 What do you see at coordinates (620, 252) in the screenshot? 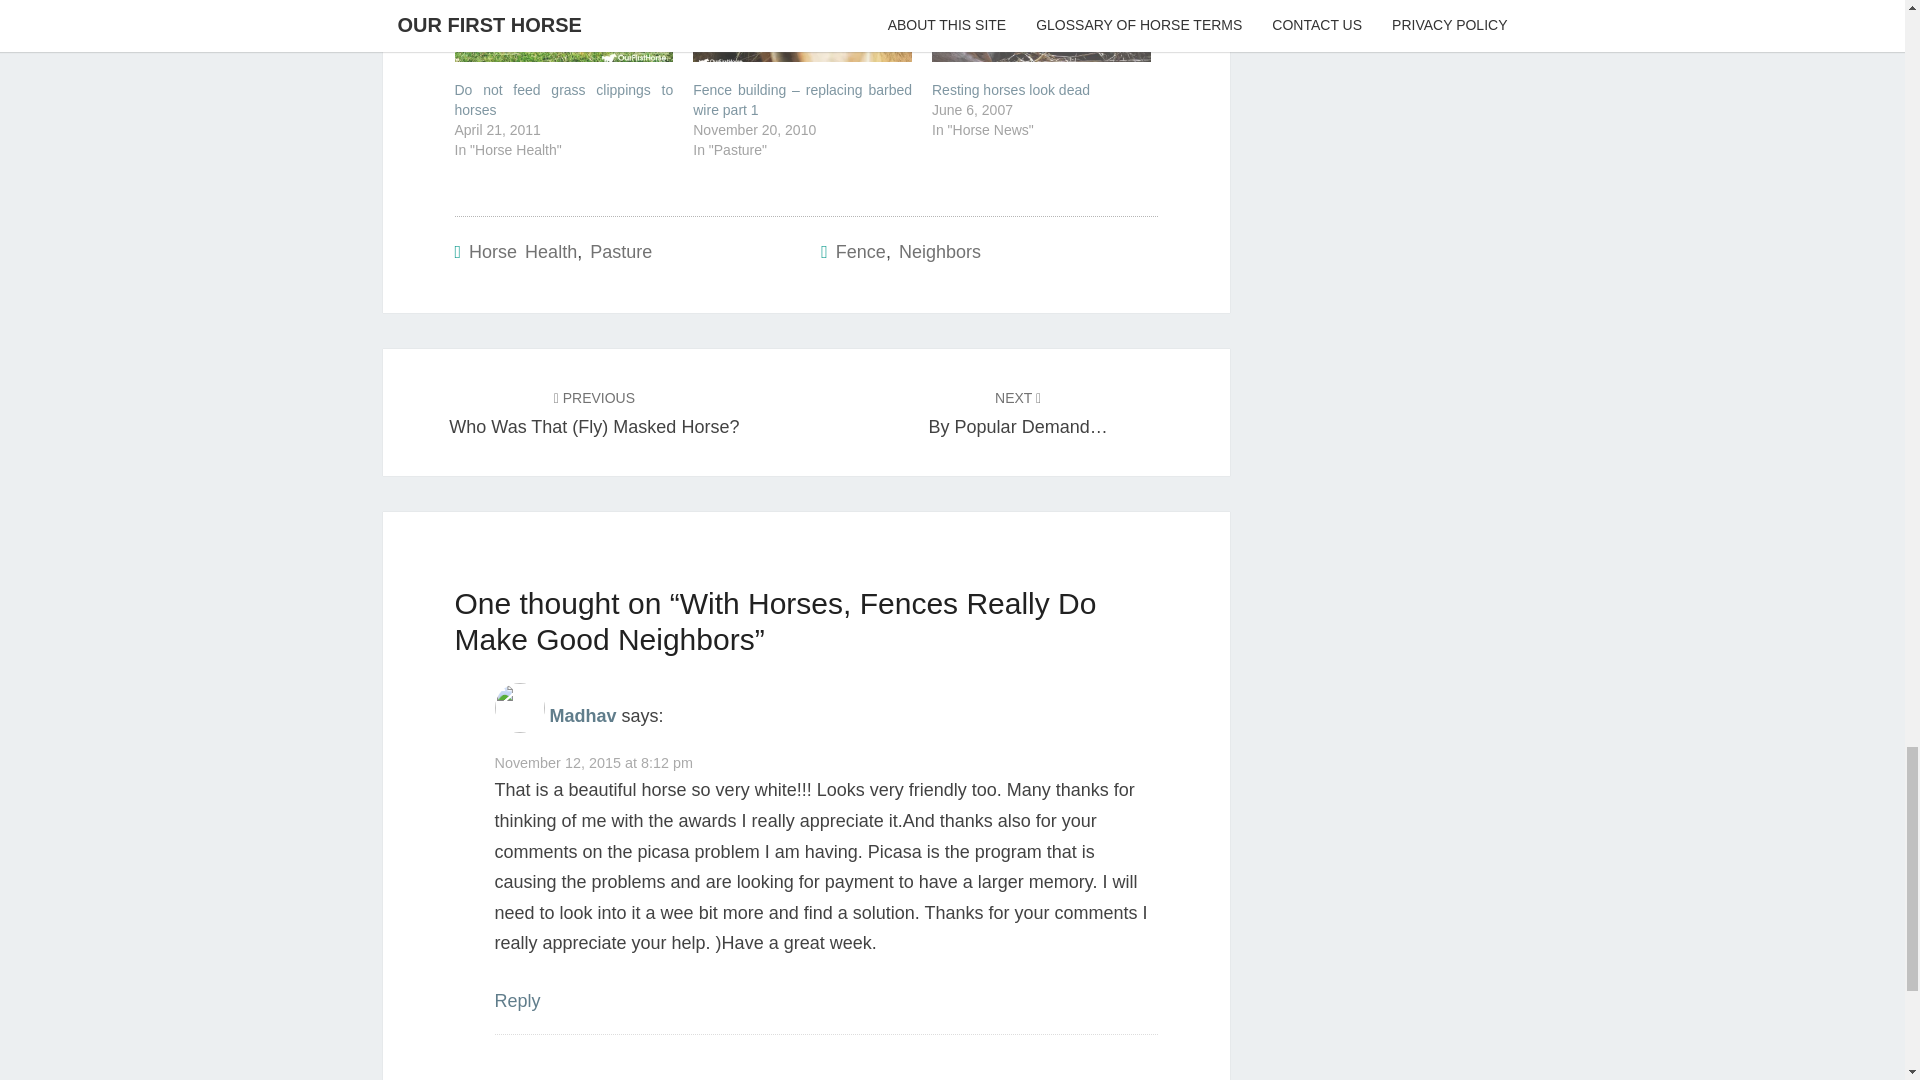
I see `Pasture` at bounding box center [620, 252].